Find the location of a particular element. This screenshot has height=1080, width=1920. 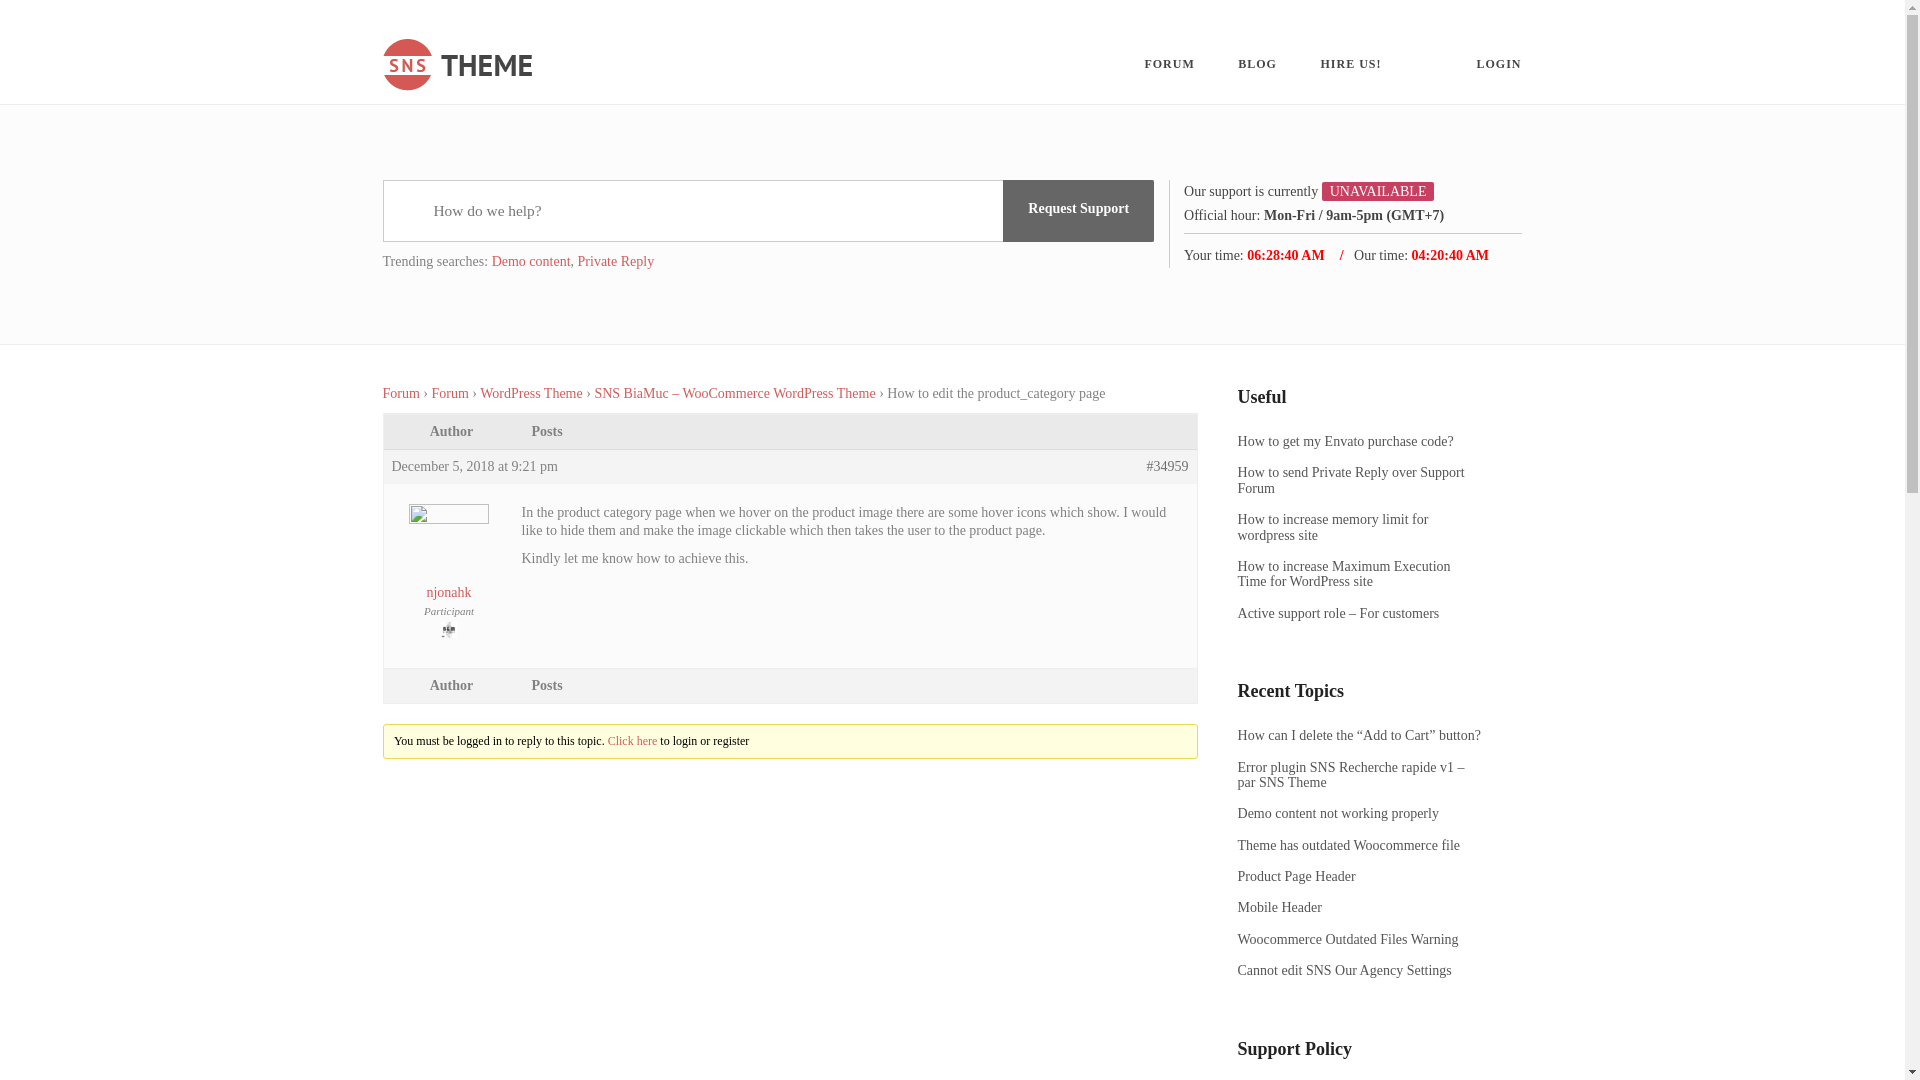

Cannot edit SNS Our Agency Settings is located at coordinates (1360, 970).